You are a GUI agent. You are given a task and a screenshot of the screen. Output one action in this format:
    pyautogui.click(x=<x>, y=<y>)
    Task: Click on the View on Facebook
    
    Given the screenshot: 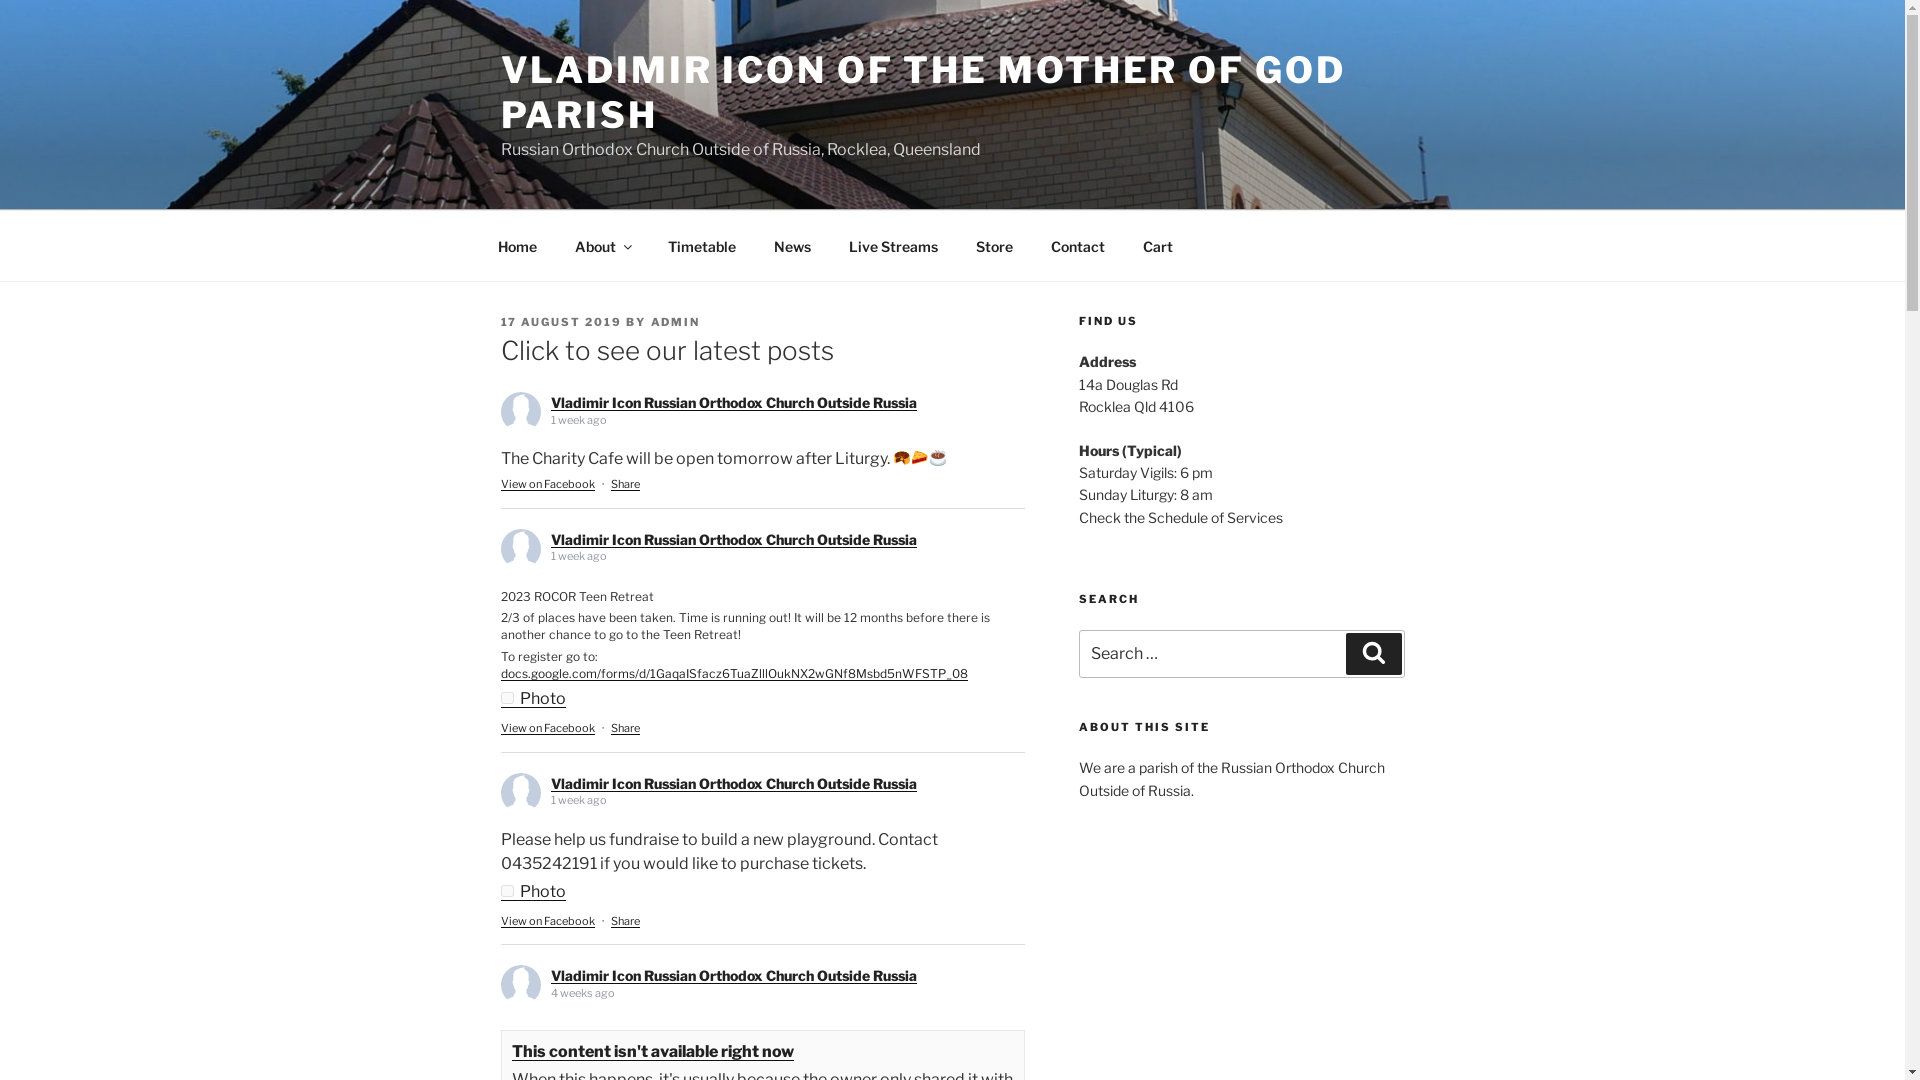 What is the action you would take?
    pyautogui.click(x=547, y=921)
    